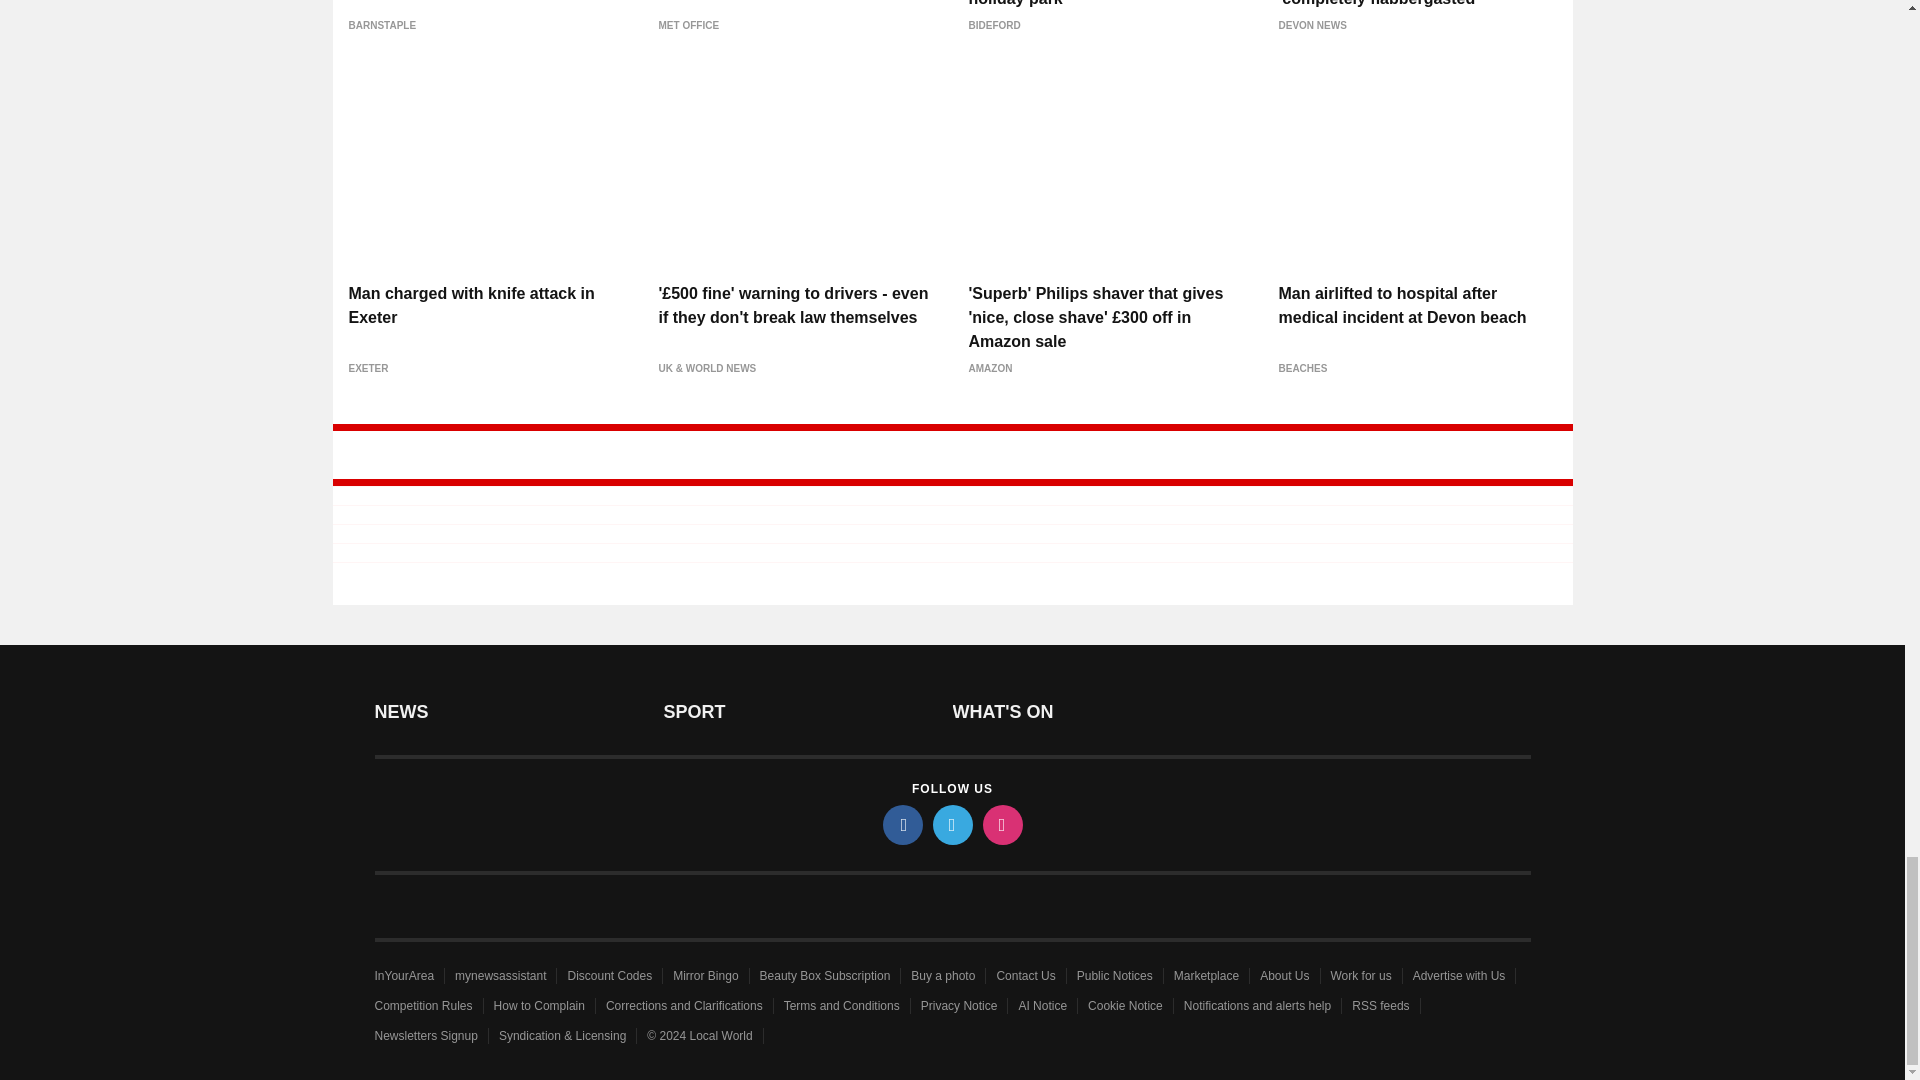  What do you see at coordinates (901, 824) in the screenshot?
I see `facebook` at bounding box center [901, 824].